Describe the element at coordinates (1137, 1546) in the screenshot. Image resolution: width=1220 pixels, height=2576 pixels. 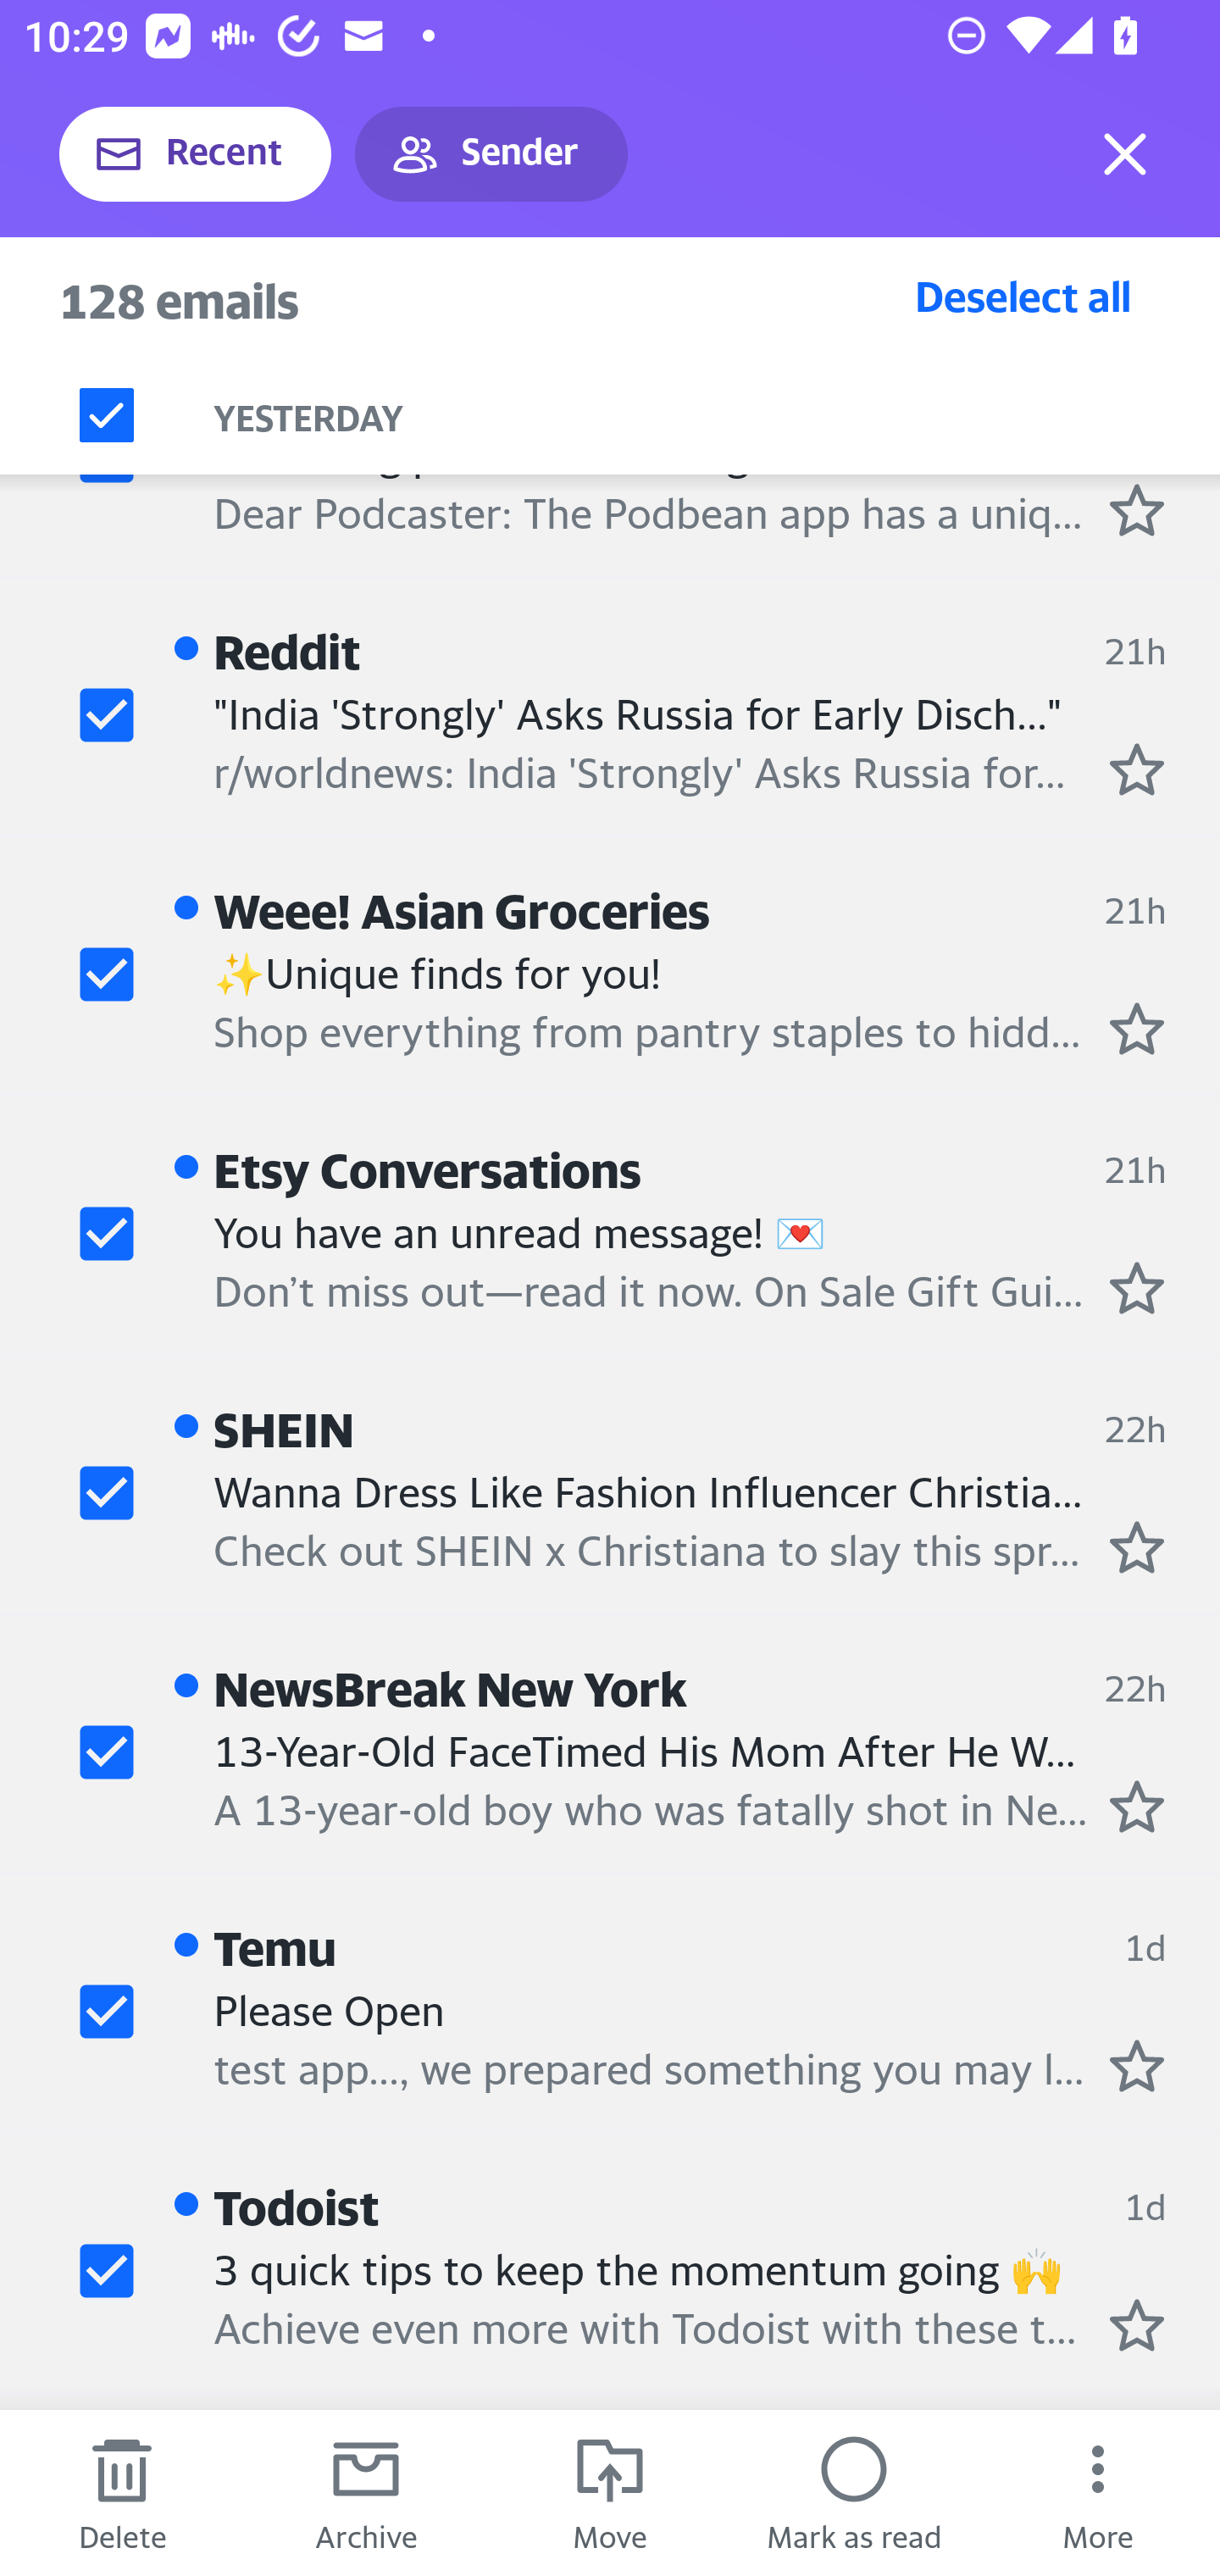
I see `Mark as starred.` at that location.